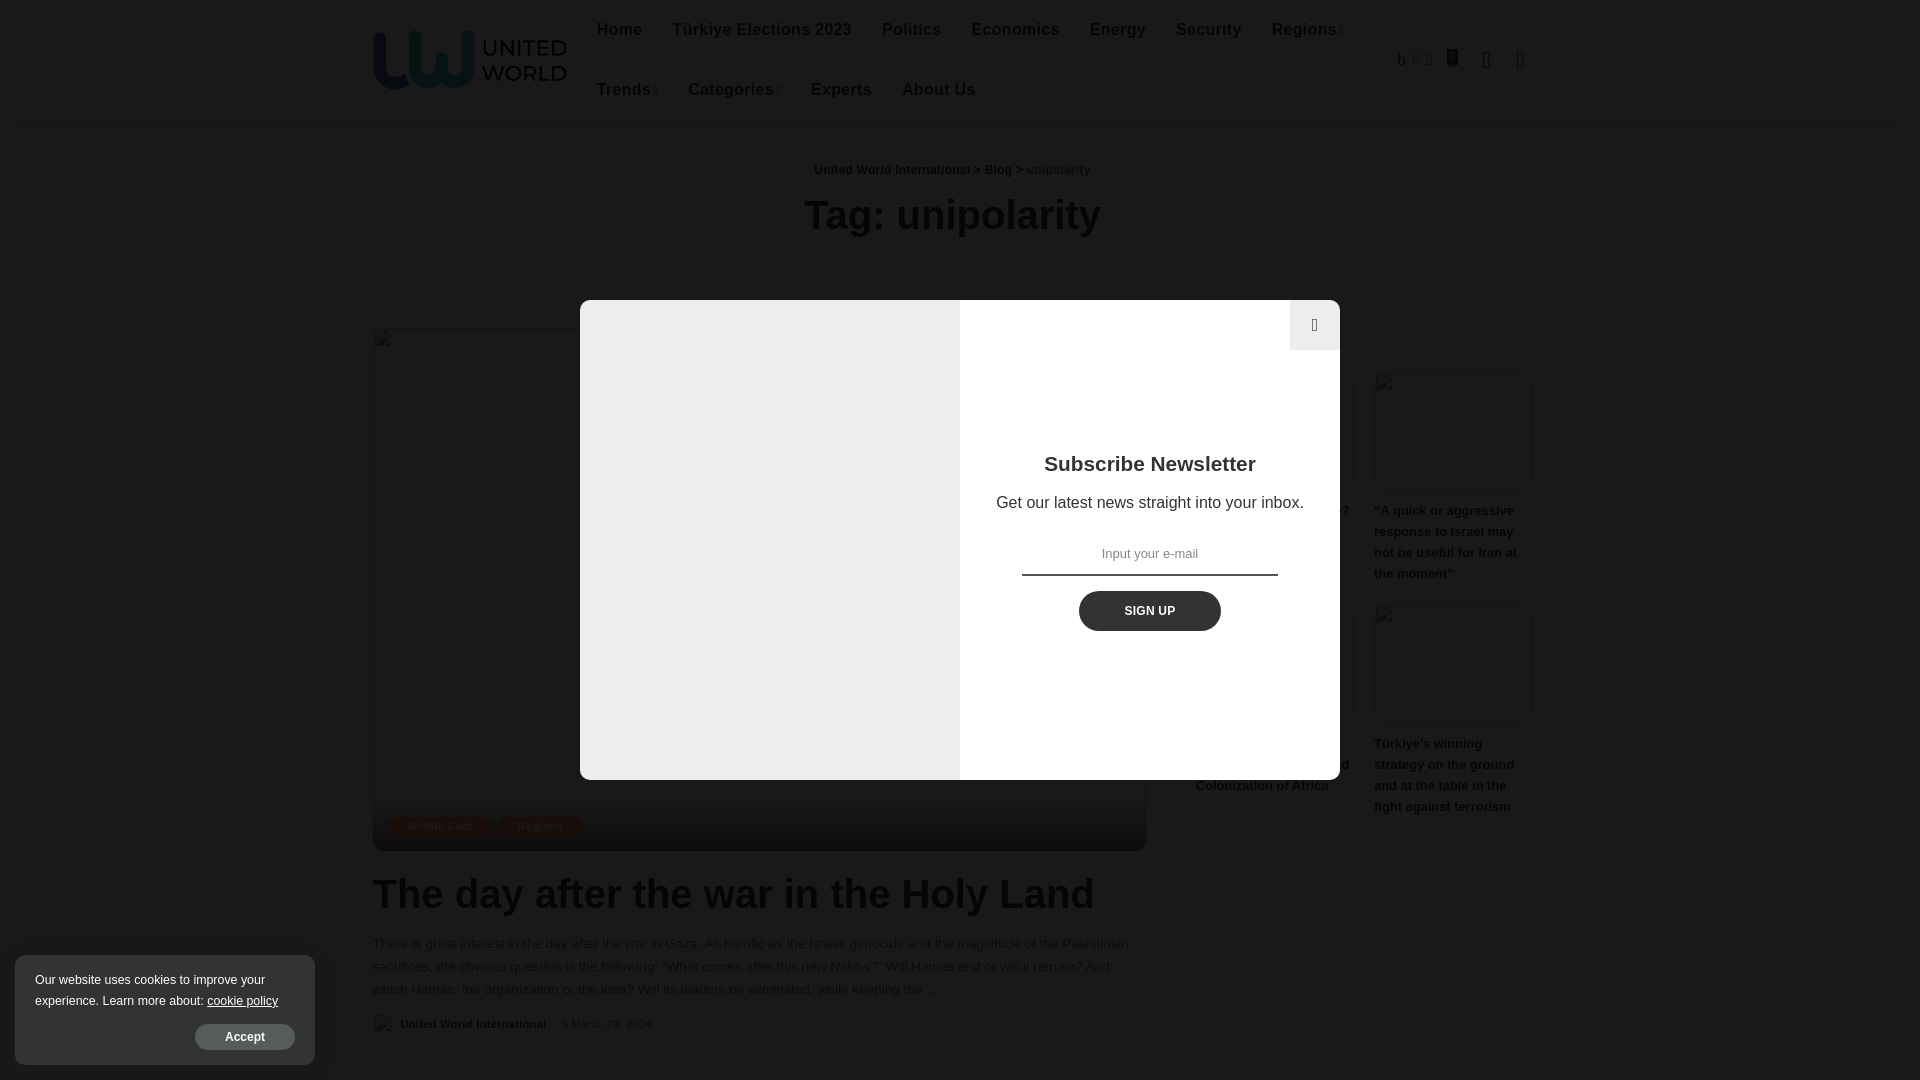  What do you see at coordinates (998, 170) in the screenshot?
I see `Go to Blog.` at bounding box center [998, 170].